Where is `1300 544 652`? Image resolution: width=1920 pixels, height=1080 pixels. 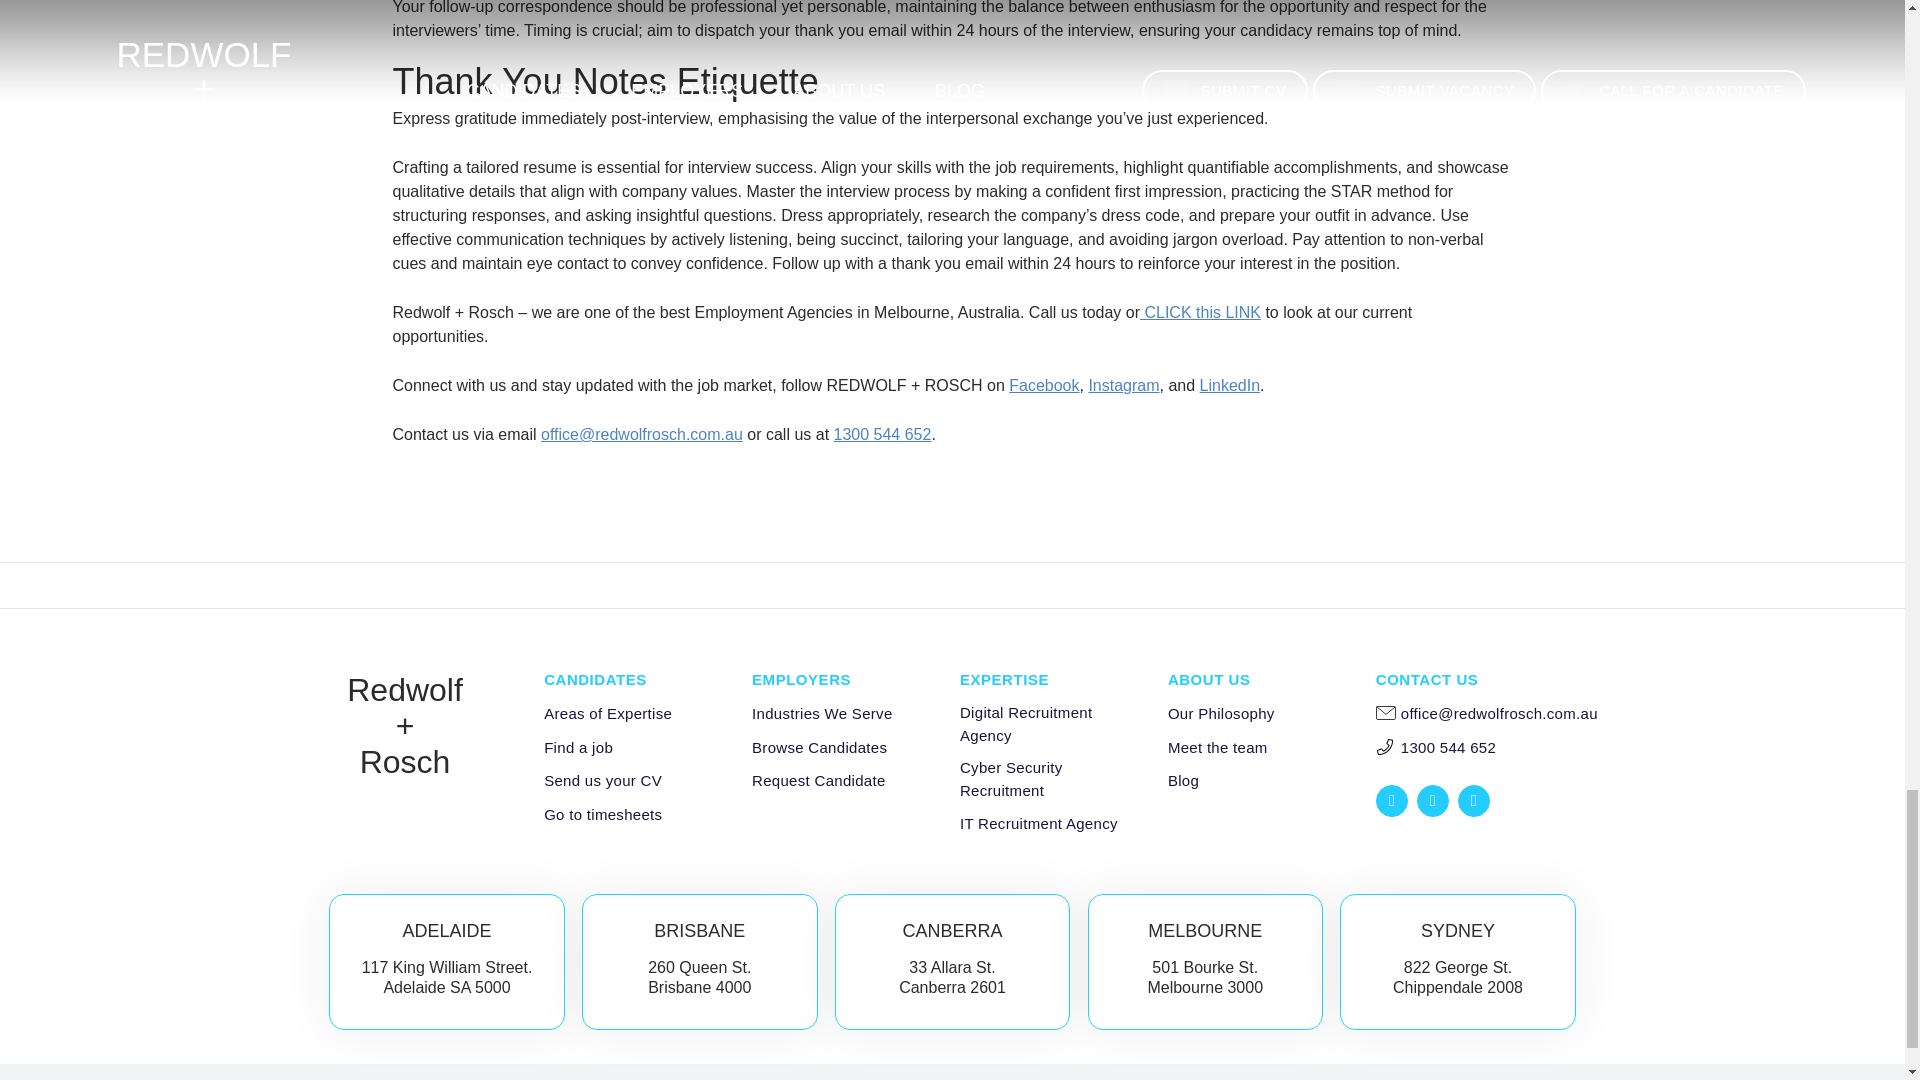 1300 544 652 is located at coordinates (882, 434).